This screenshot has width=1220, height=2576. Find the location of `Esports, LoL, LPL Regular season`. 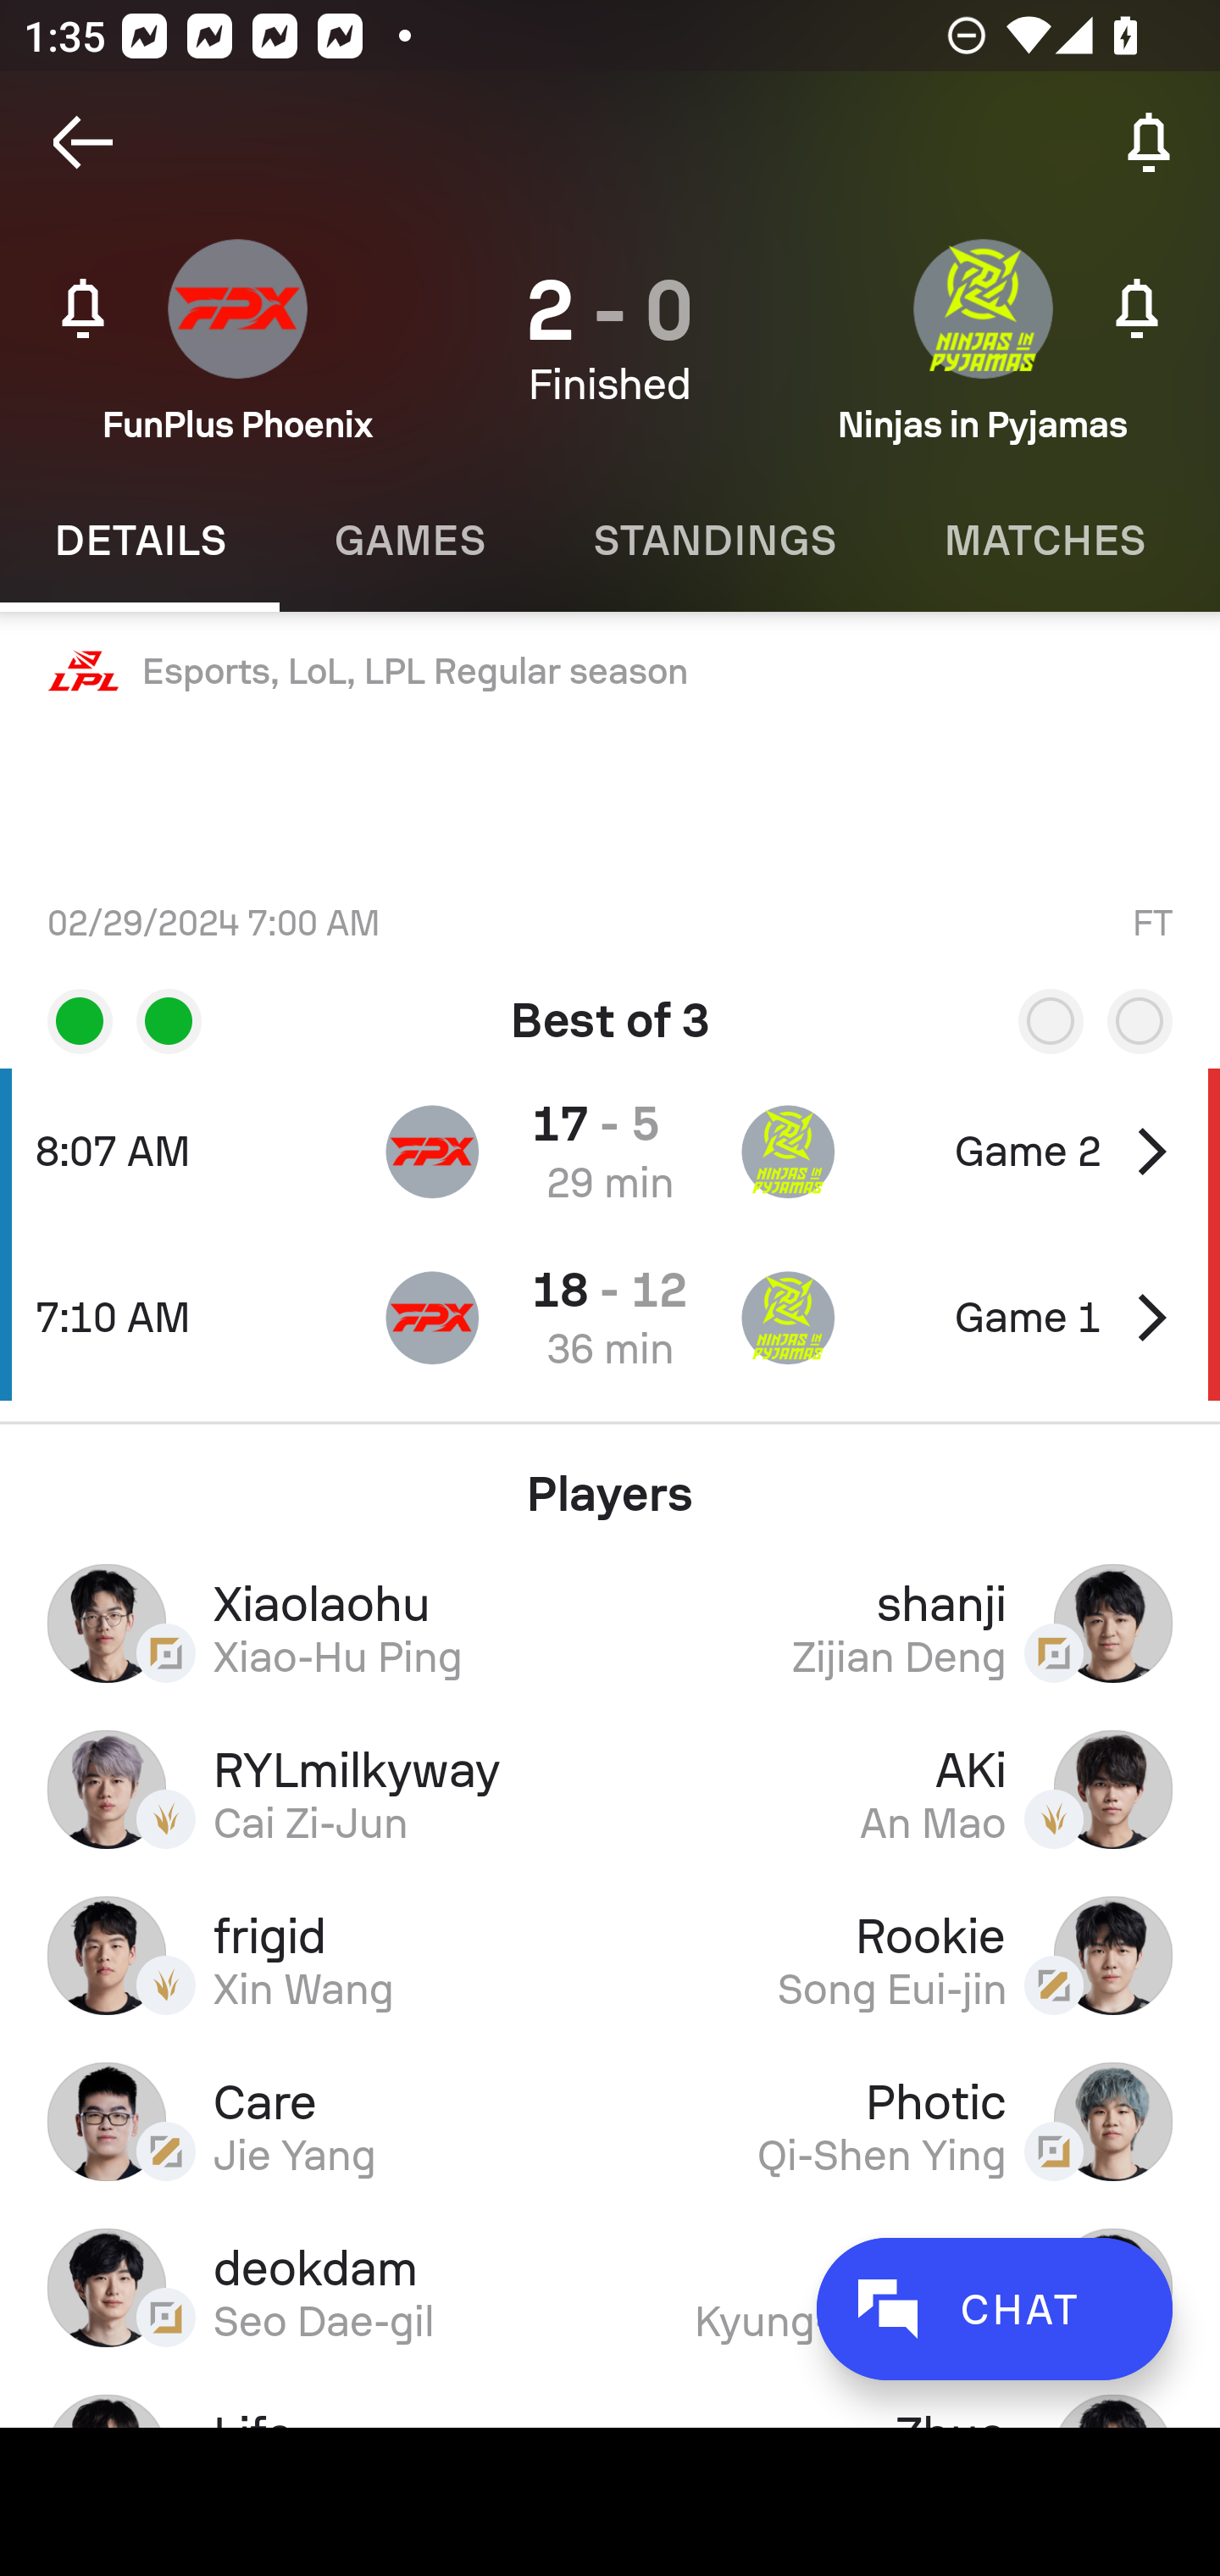

Esports, LoL, LPL Regular season is located at coordinates (610, 672).